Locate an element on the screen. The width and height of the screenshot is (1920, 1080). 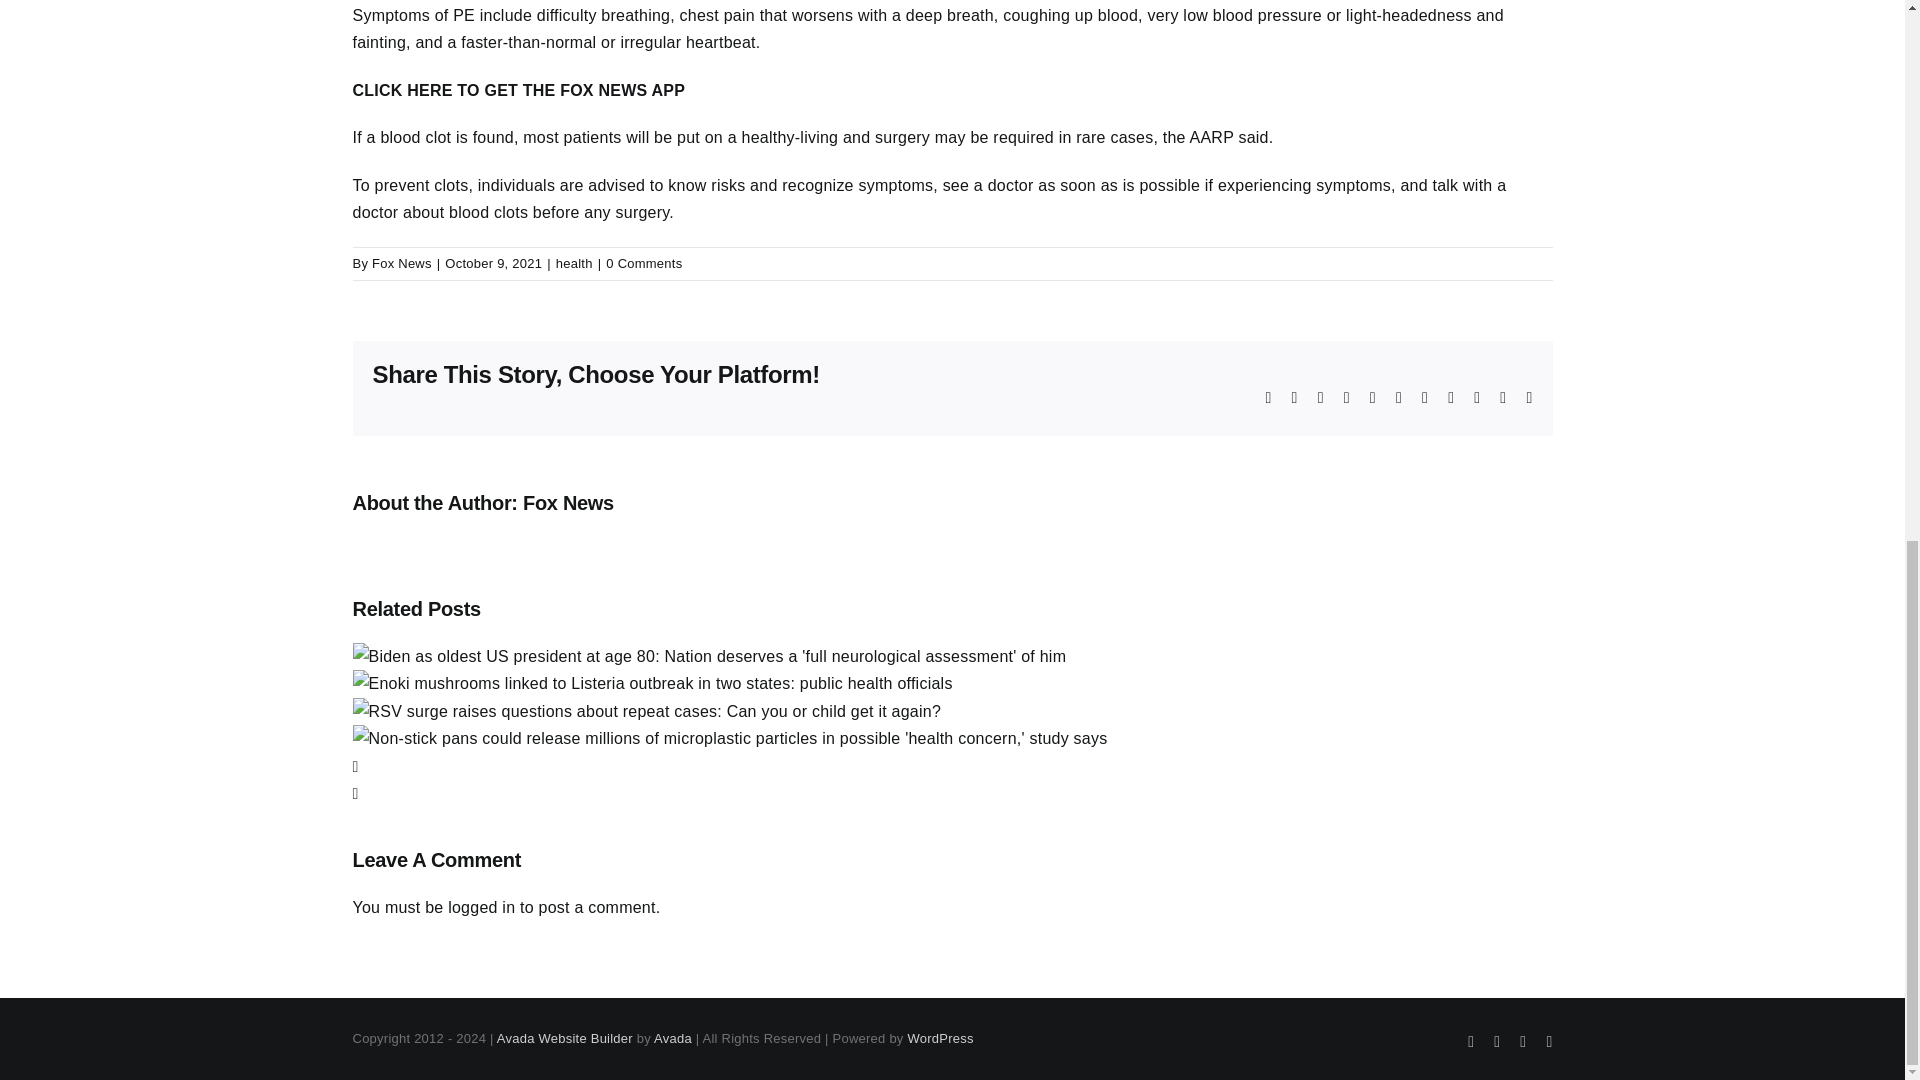
Fox News is located at coordinates (402, 263).